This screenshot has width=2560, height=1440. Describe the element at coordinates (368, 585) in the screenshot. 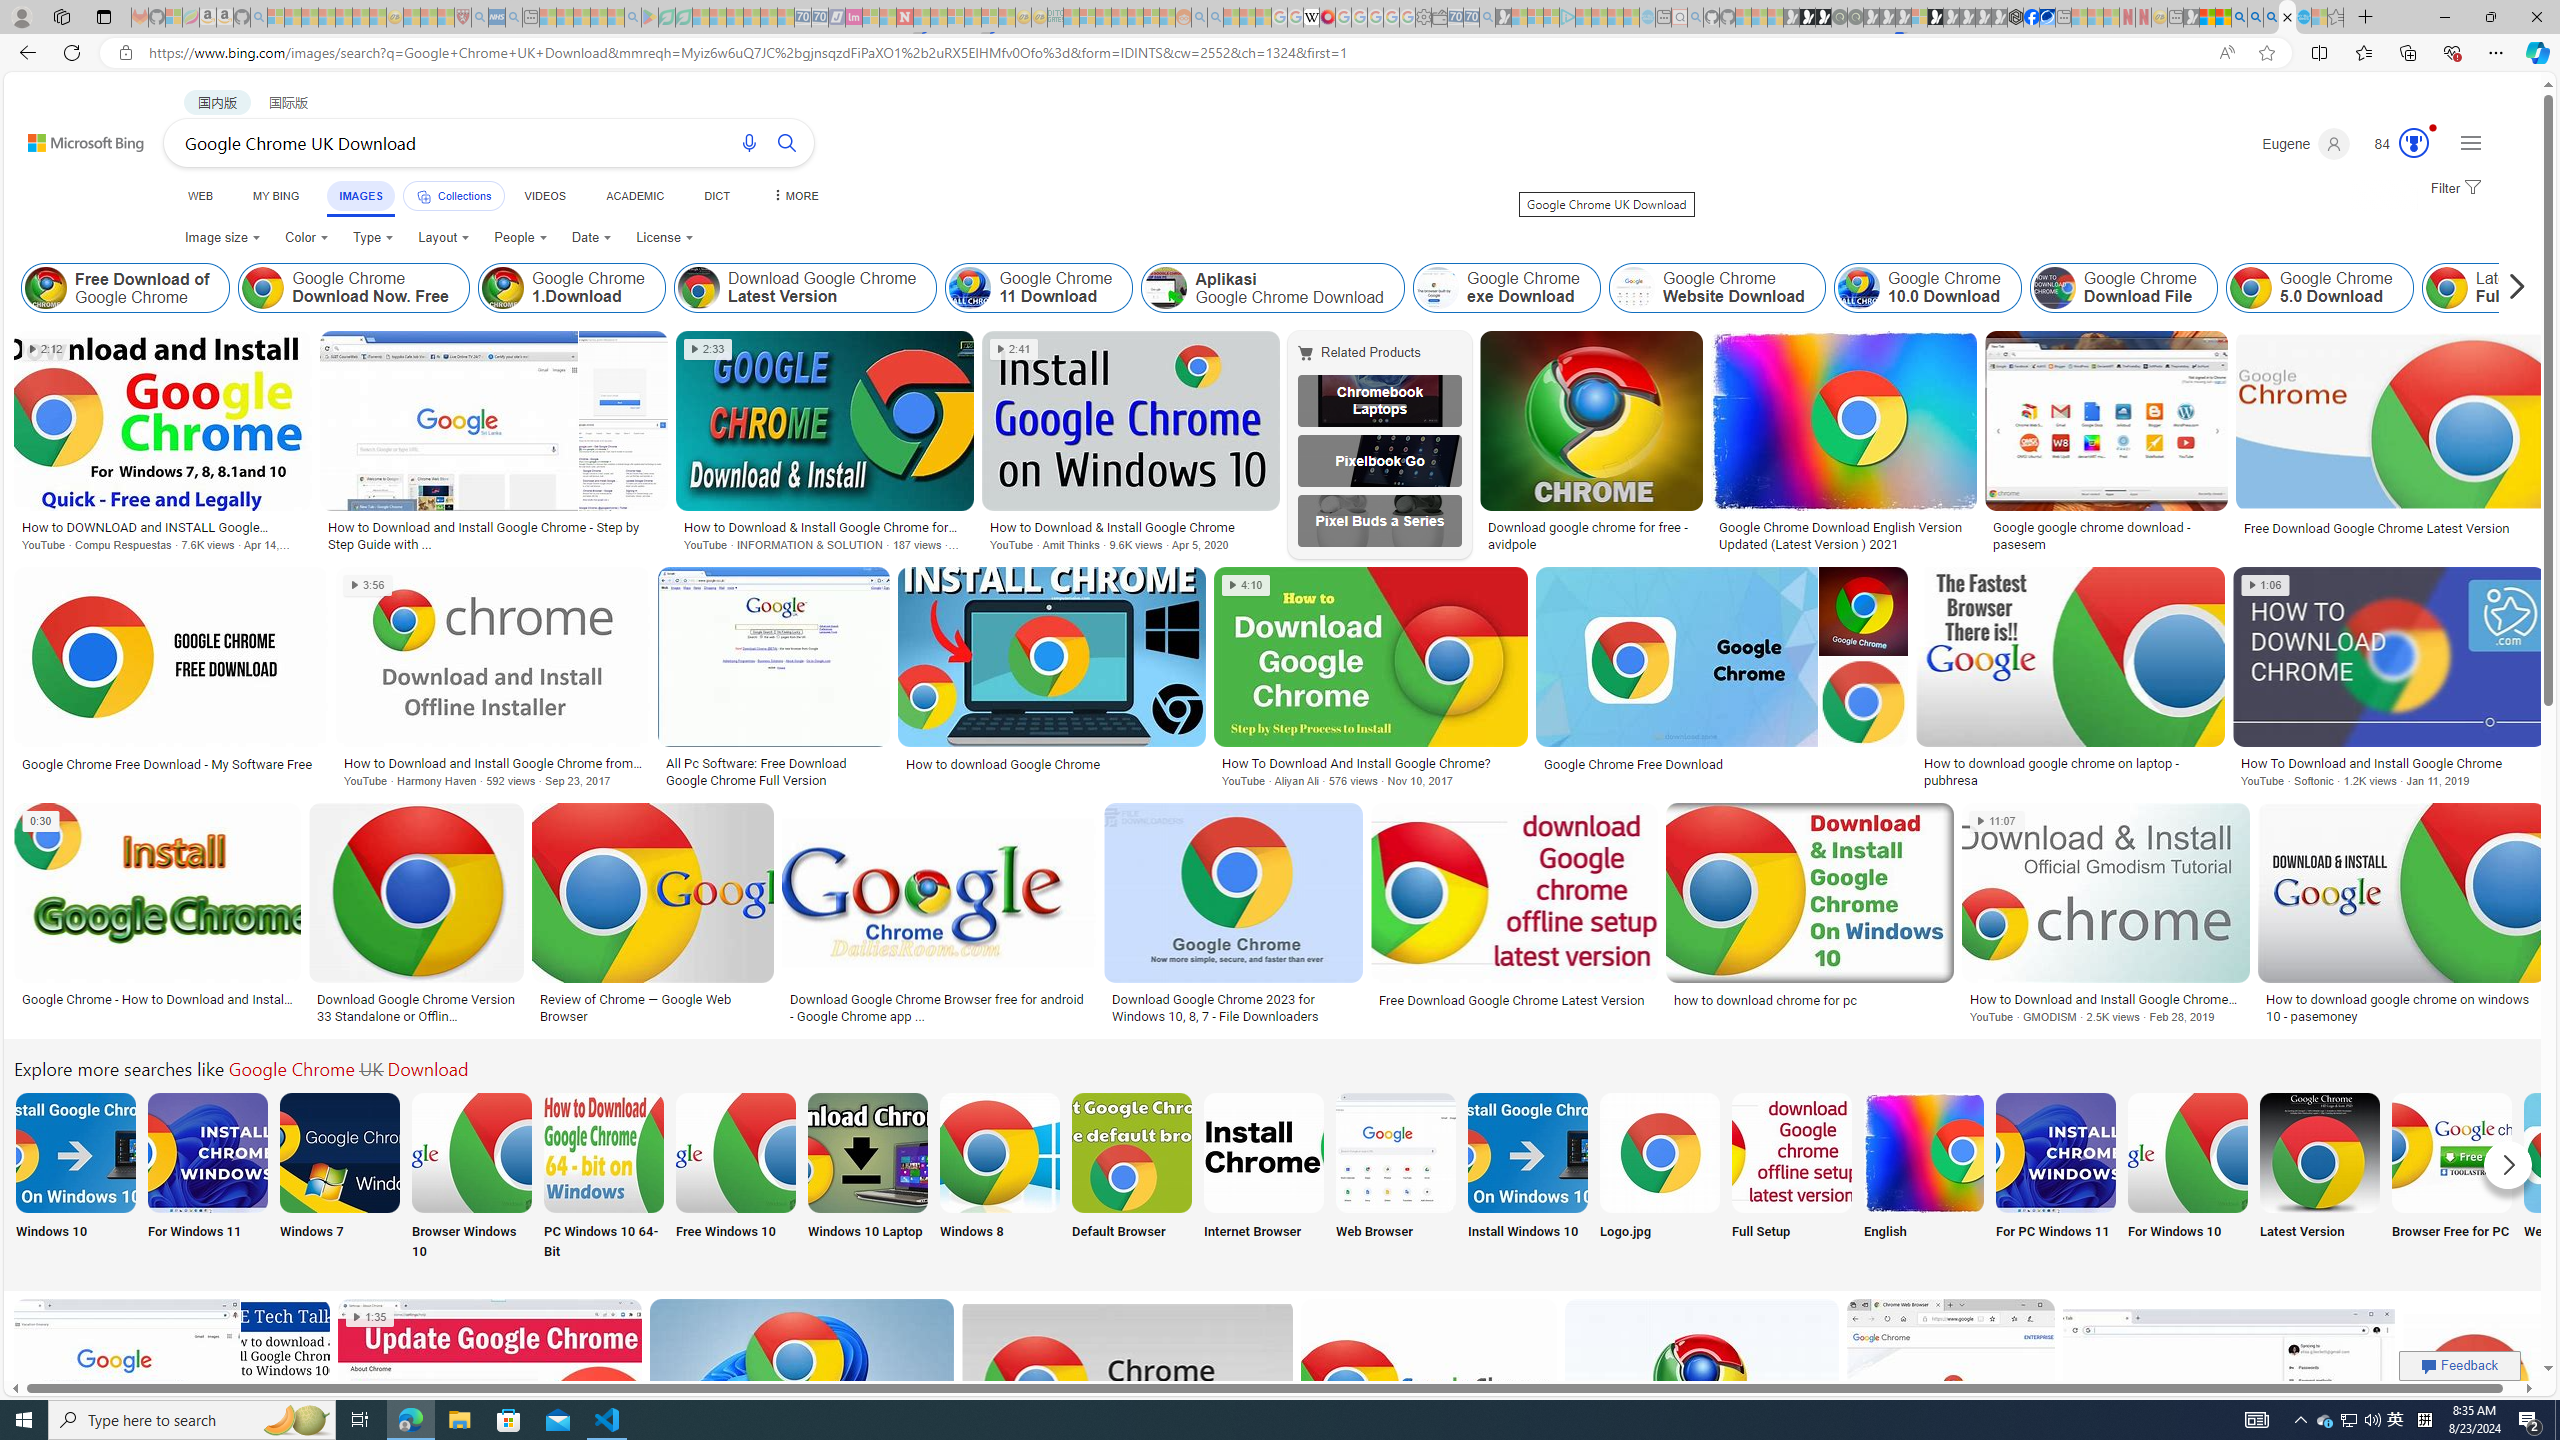

I see `3:56` at that location.